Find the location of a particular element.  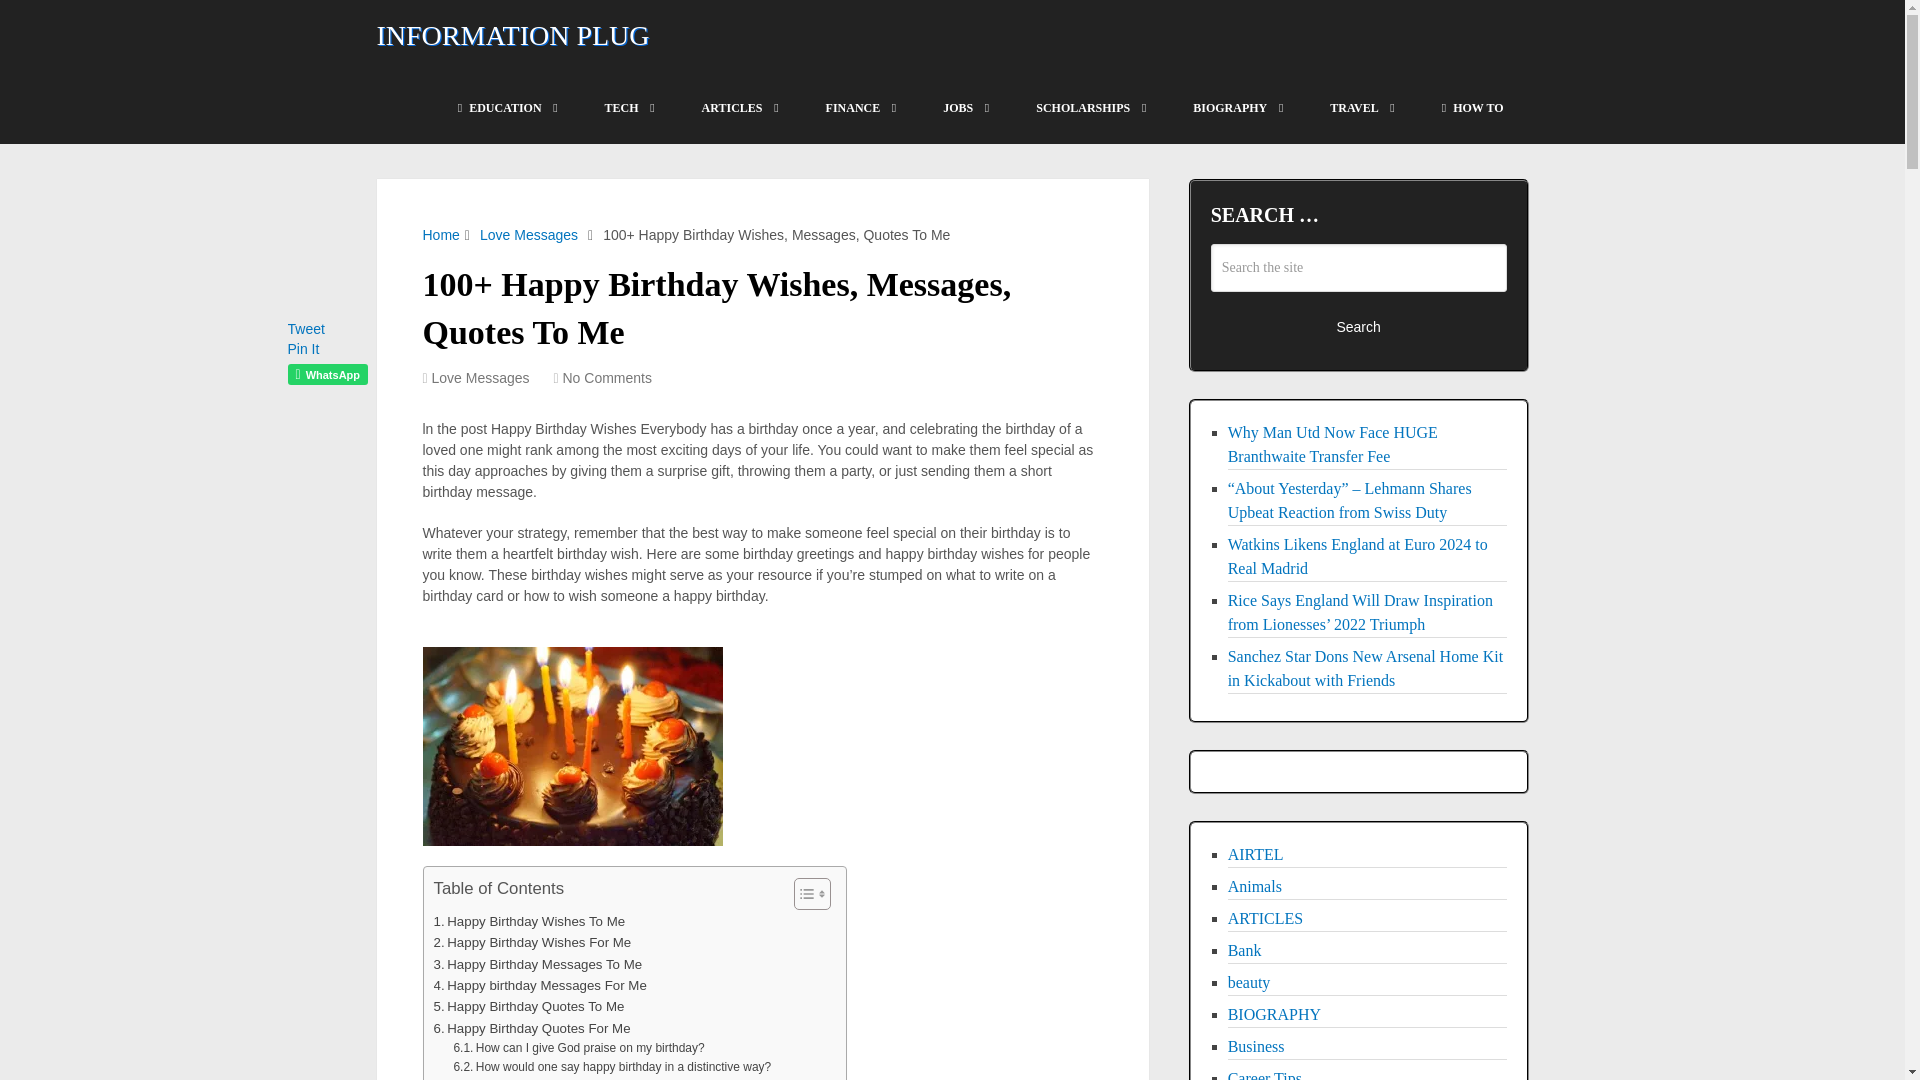

Happy Birthday Quotes To Me is located at coordinates (529, 1006).